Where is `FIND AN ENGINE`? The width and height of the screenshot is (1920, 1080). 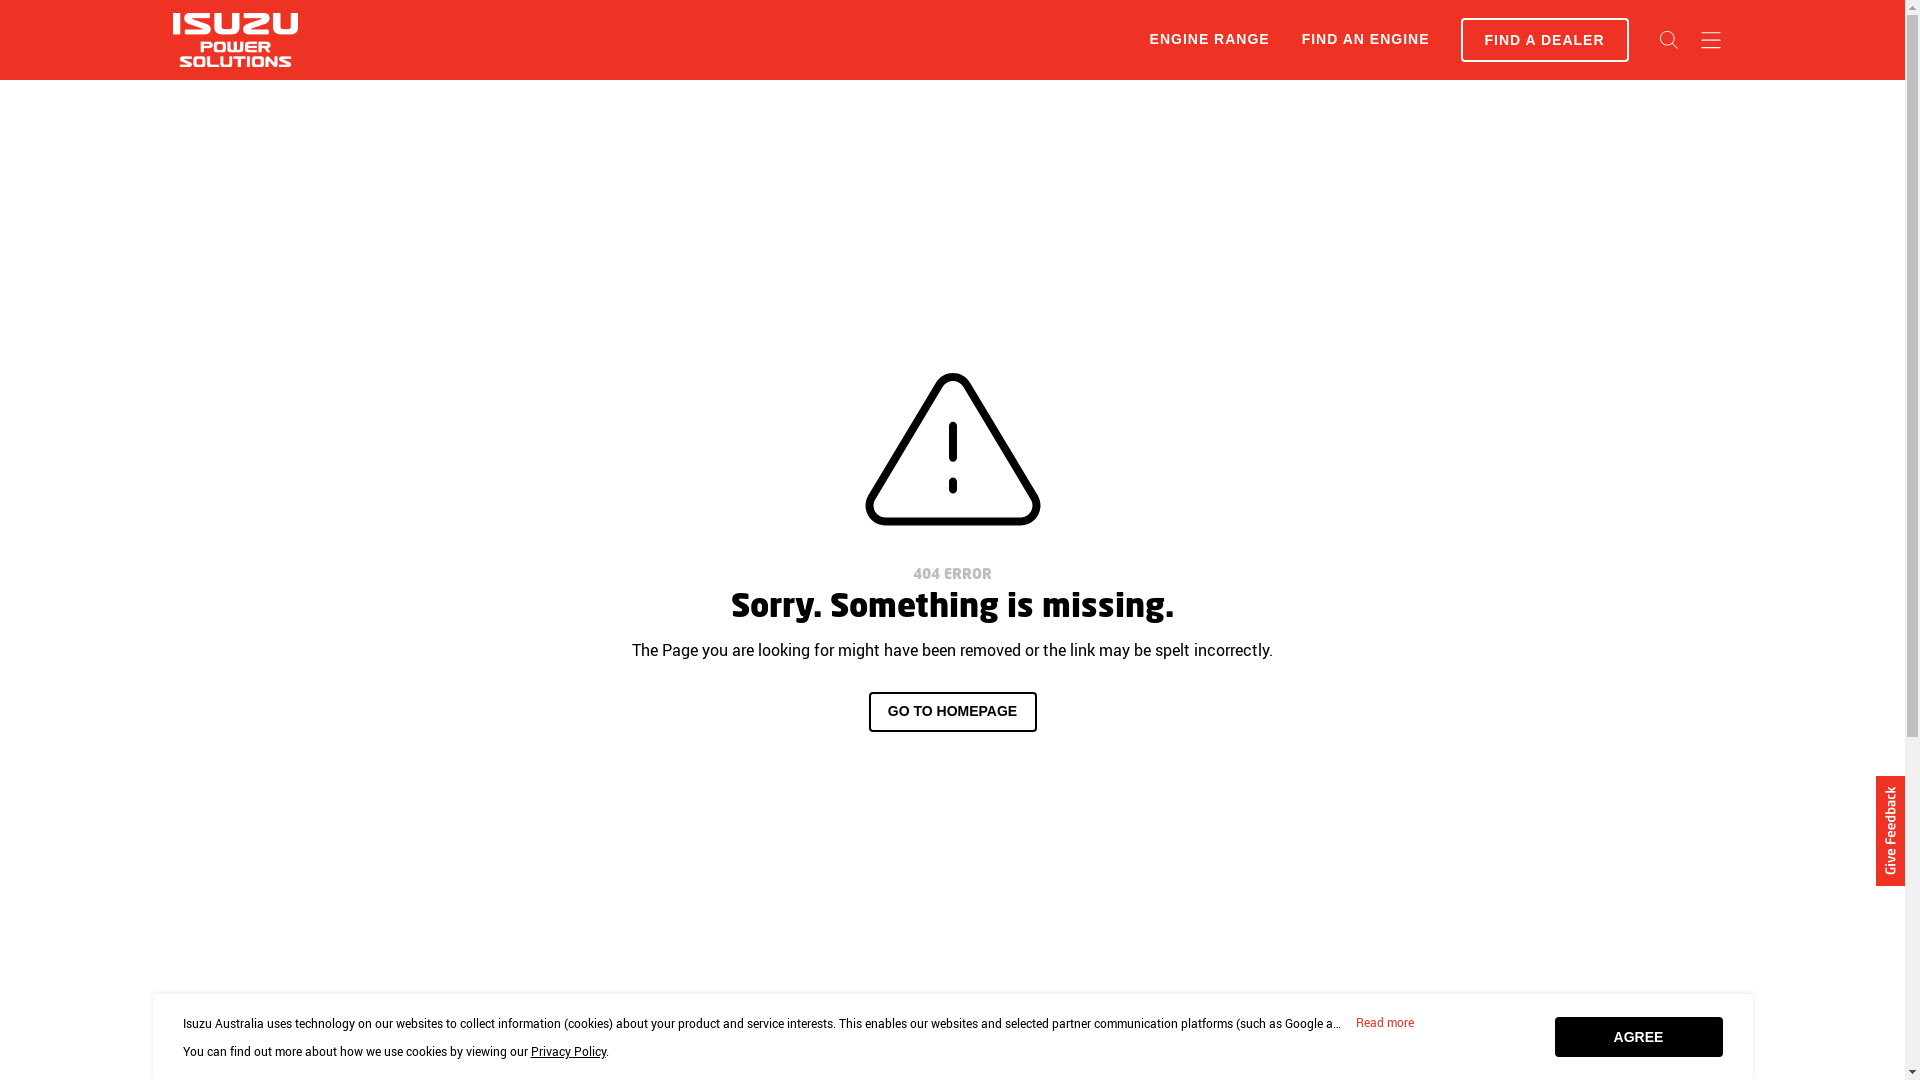 FIND AN ENGINE is located at coordinates (1366, 40).